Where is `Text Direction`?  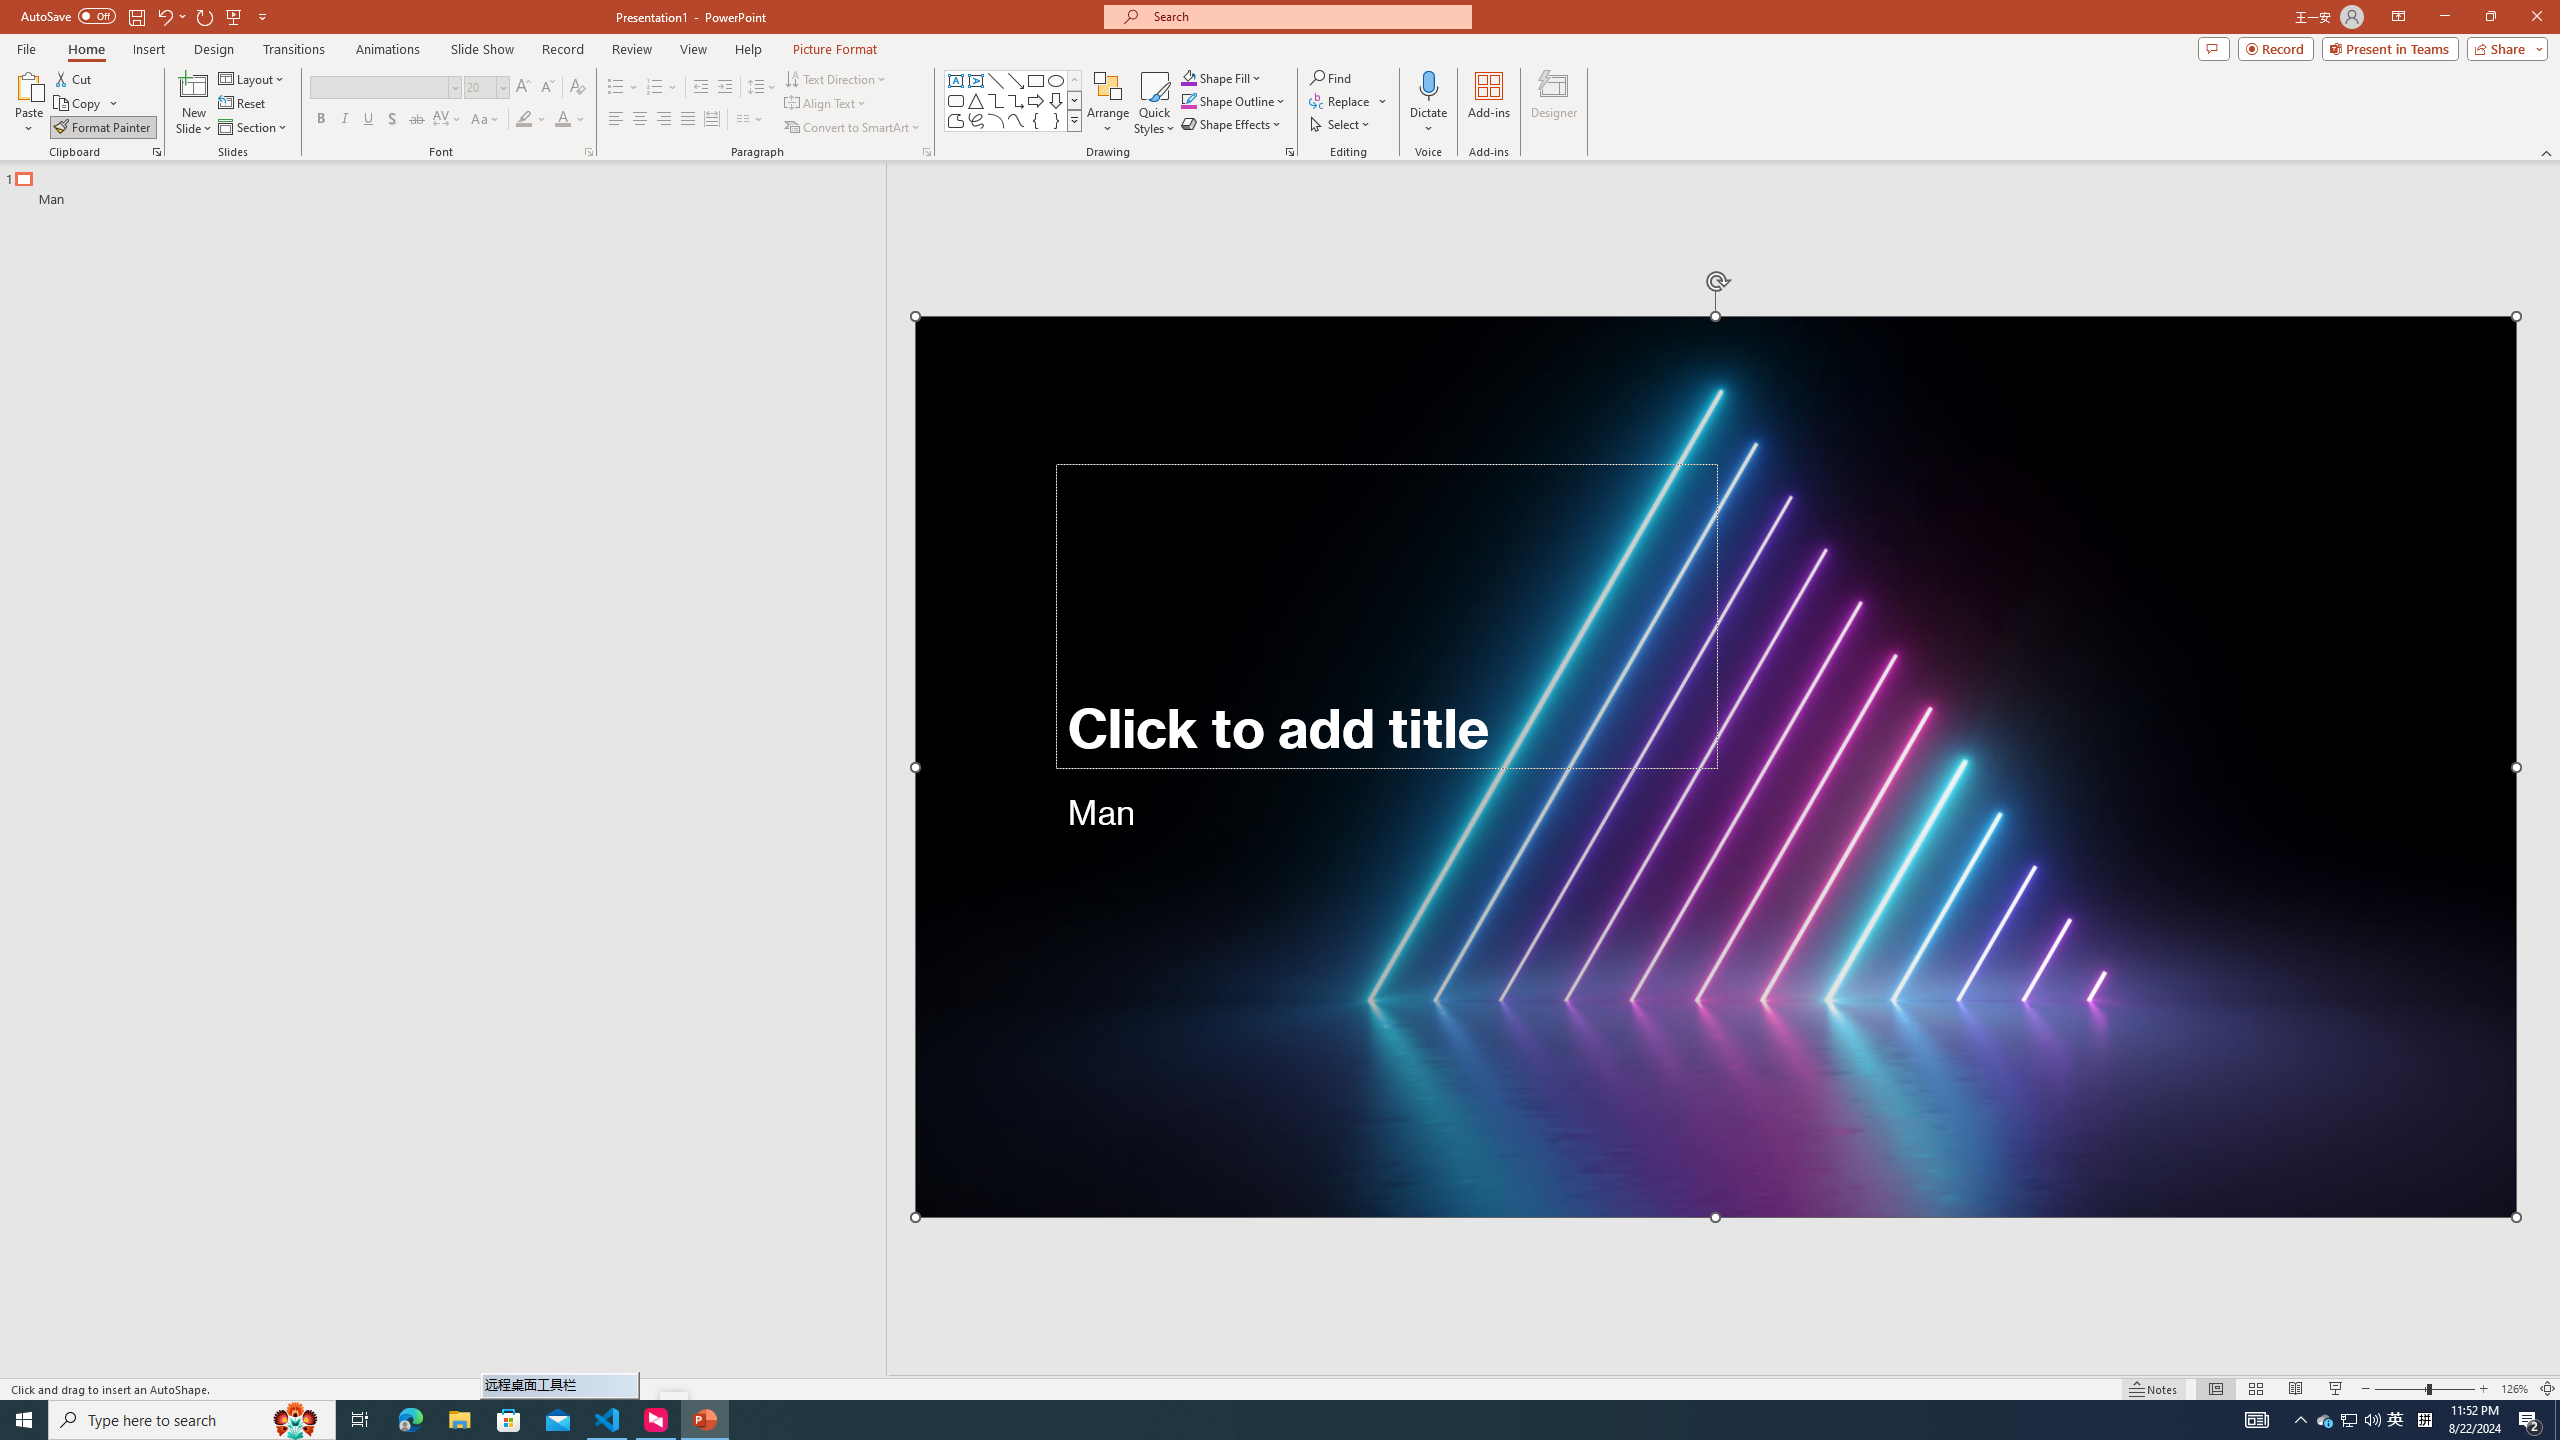 Text Direction is located at coordinates (836, 78).